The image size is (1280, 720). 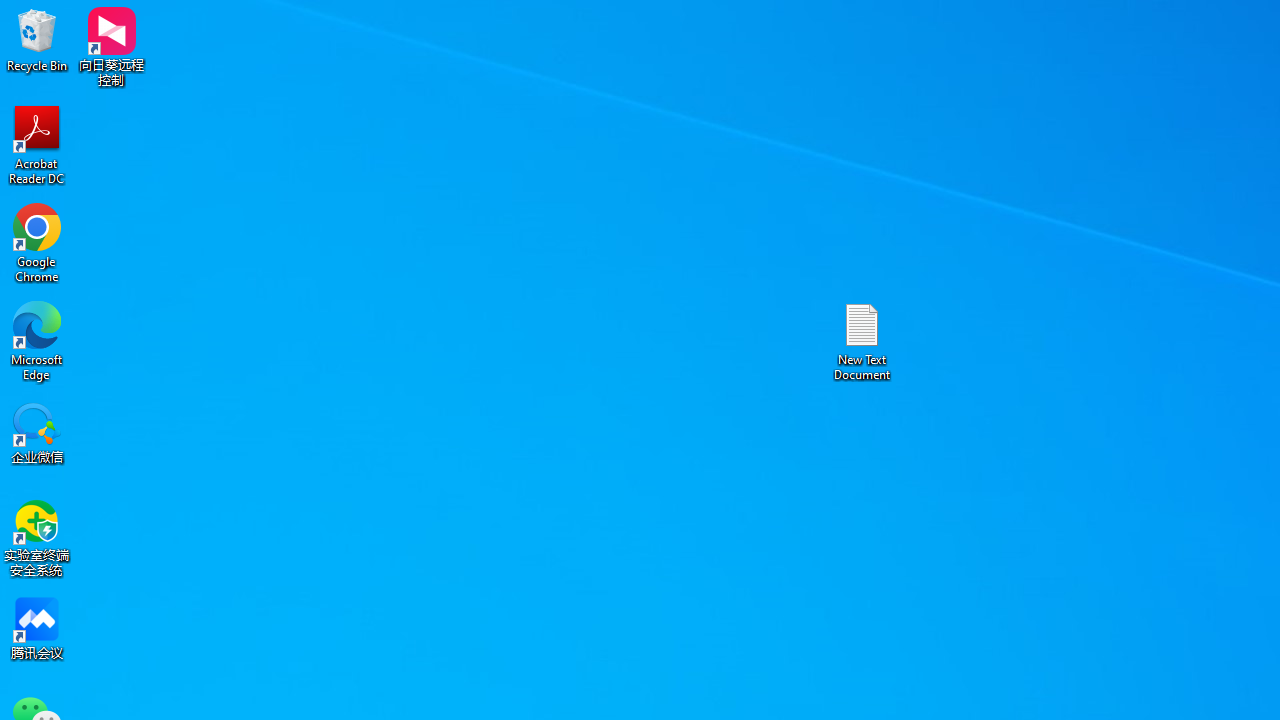 What do you see at coordinates (37, 40) in the screenshot?
I see `Recycle Bin` at bounding box center [37, 40].